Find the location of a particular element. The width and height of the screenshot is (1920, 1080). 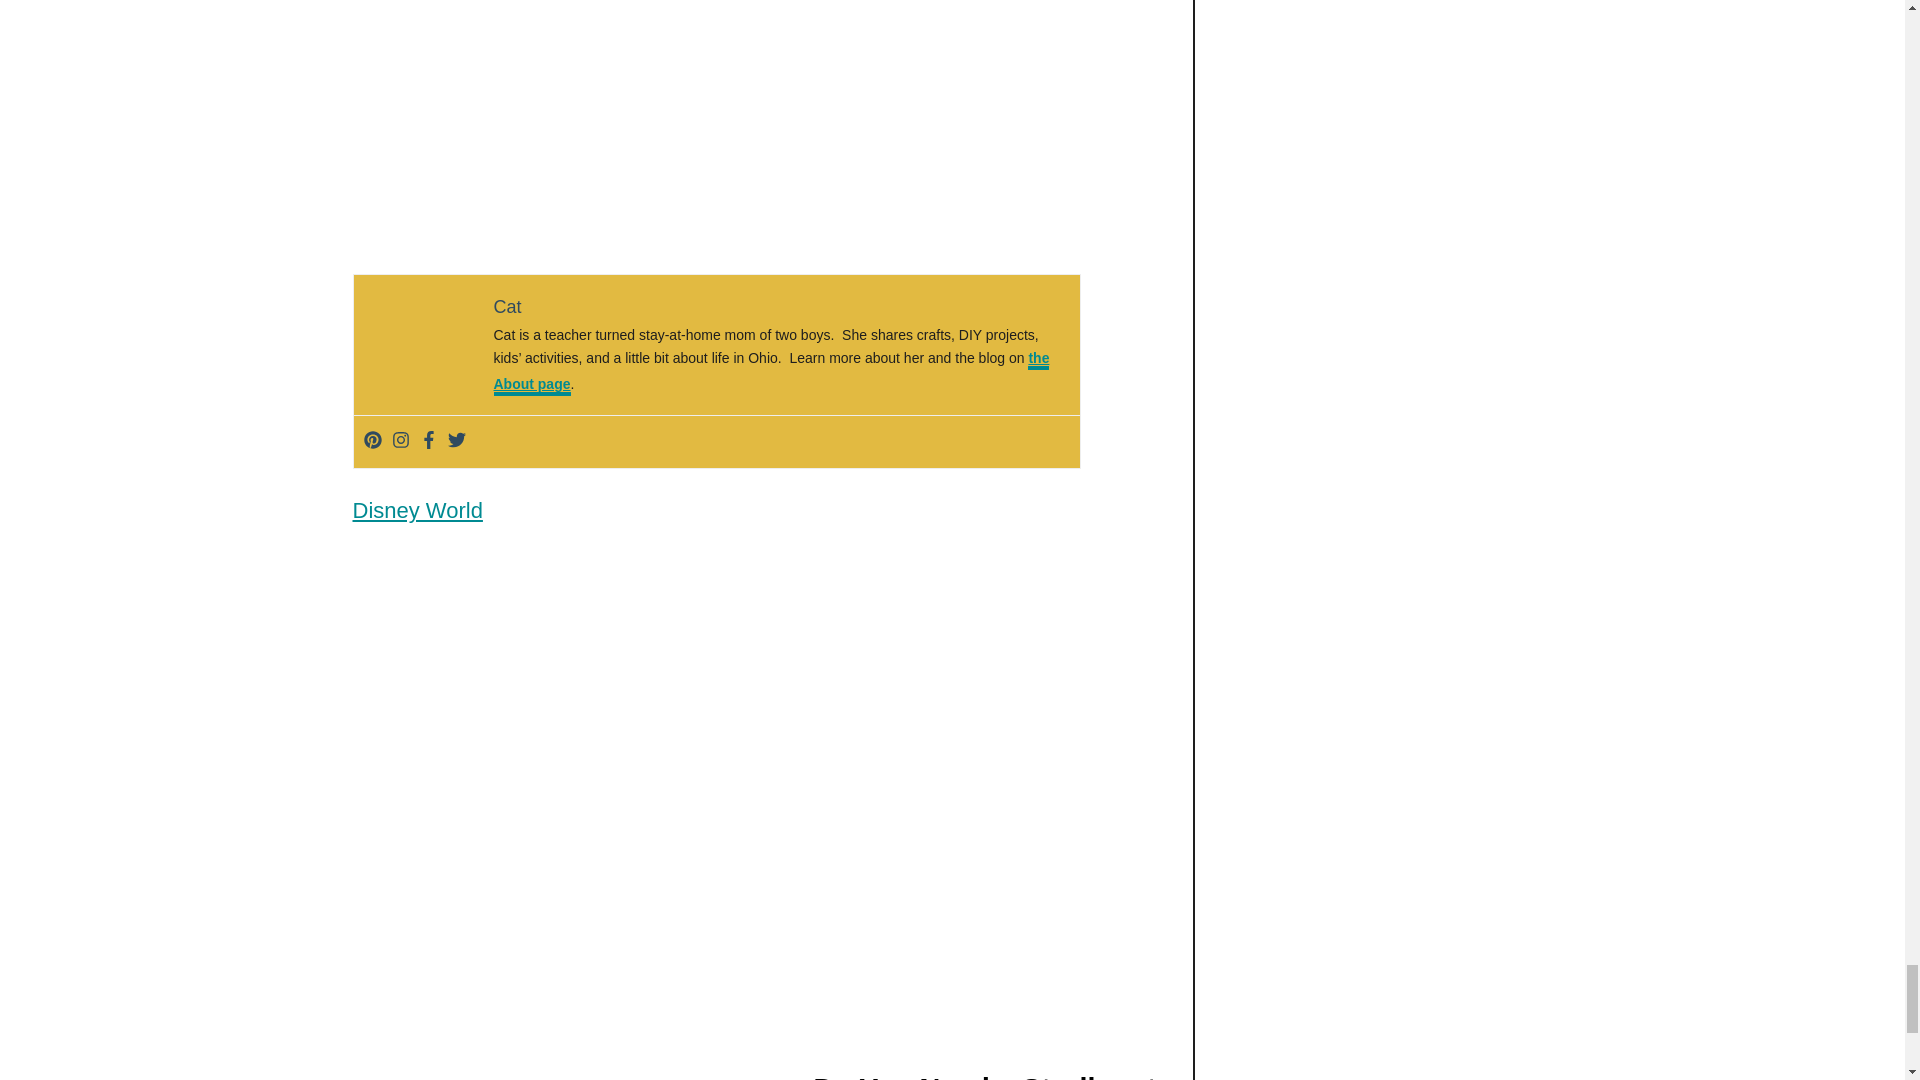

Do You Need a Stroller at Disney World? is located at coordinates (984, 1072).